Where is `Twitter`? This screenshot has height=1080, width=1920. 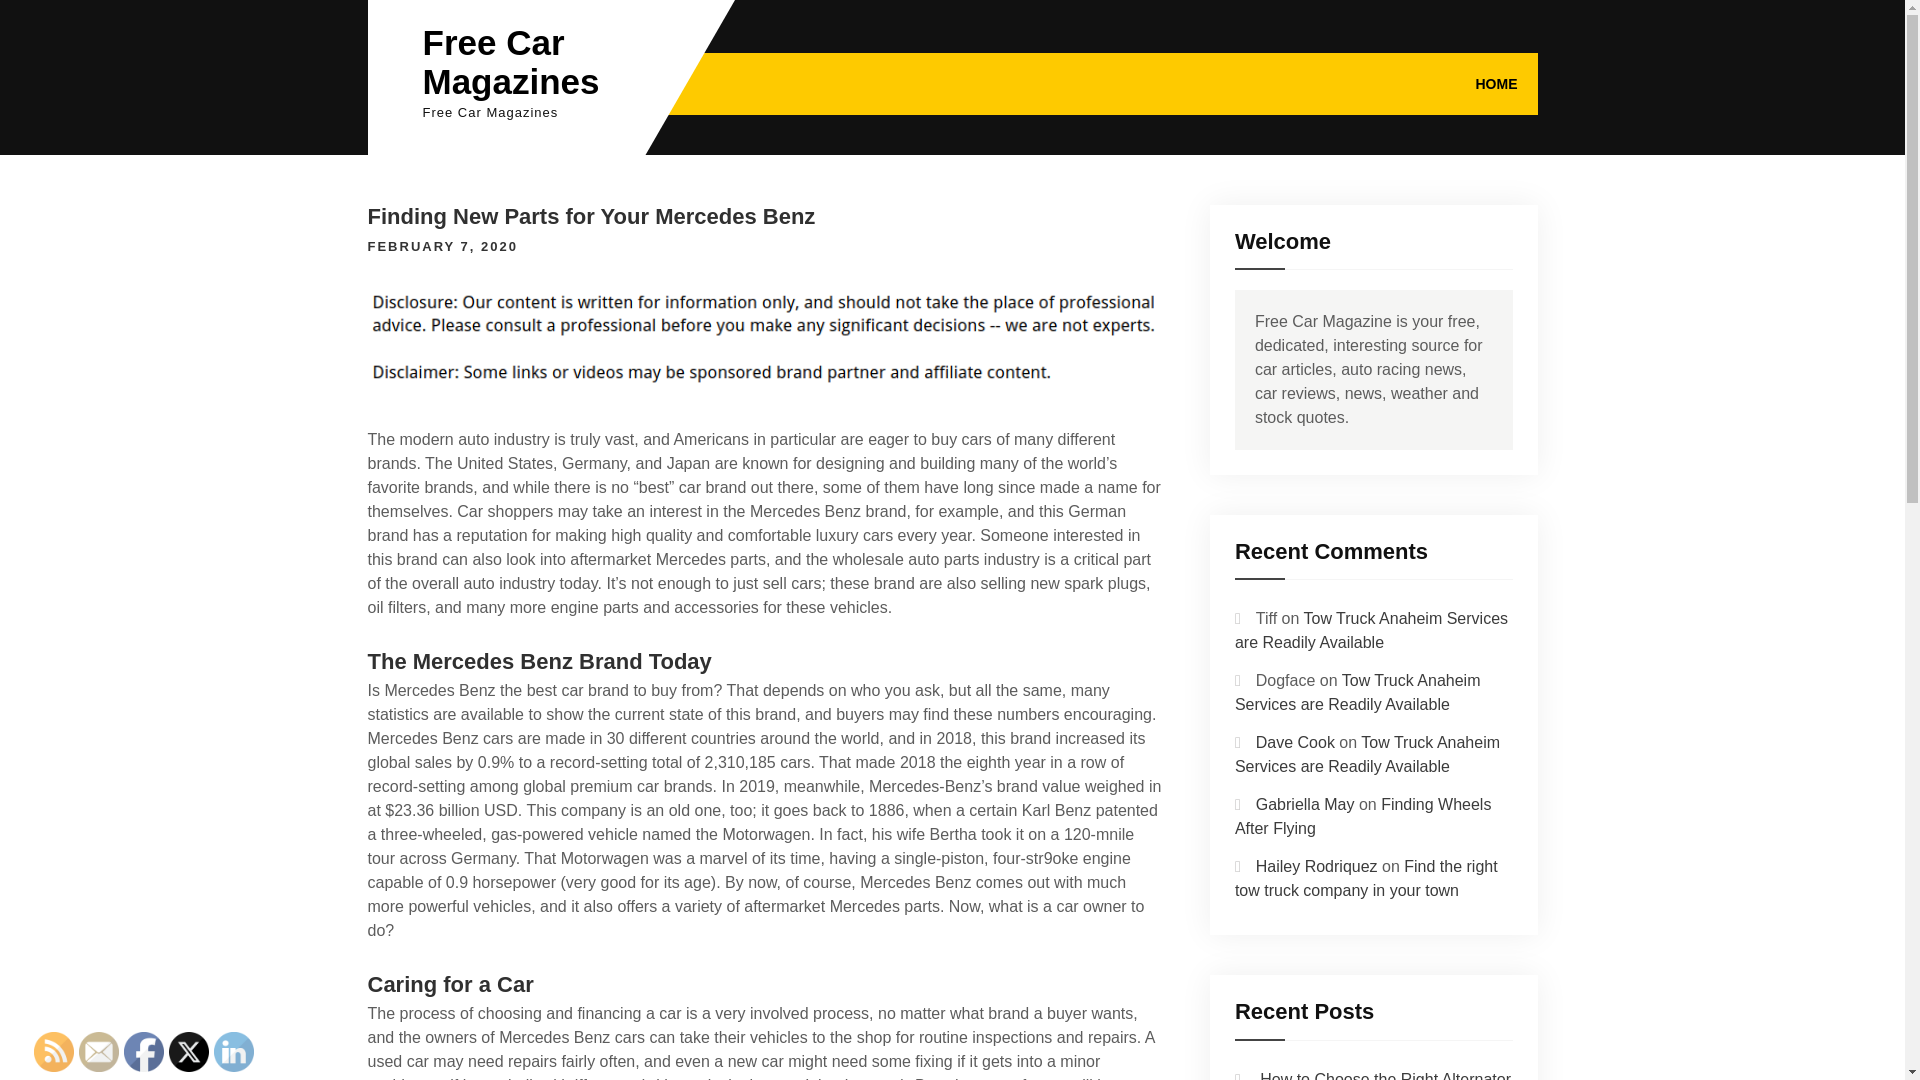 Twitter is located at coordinates (188, 1052).